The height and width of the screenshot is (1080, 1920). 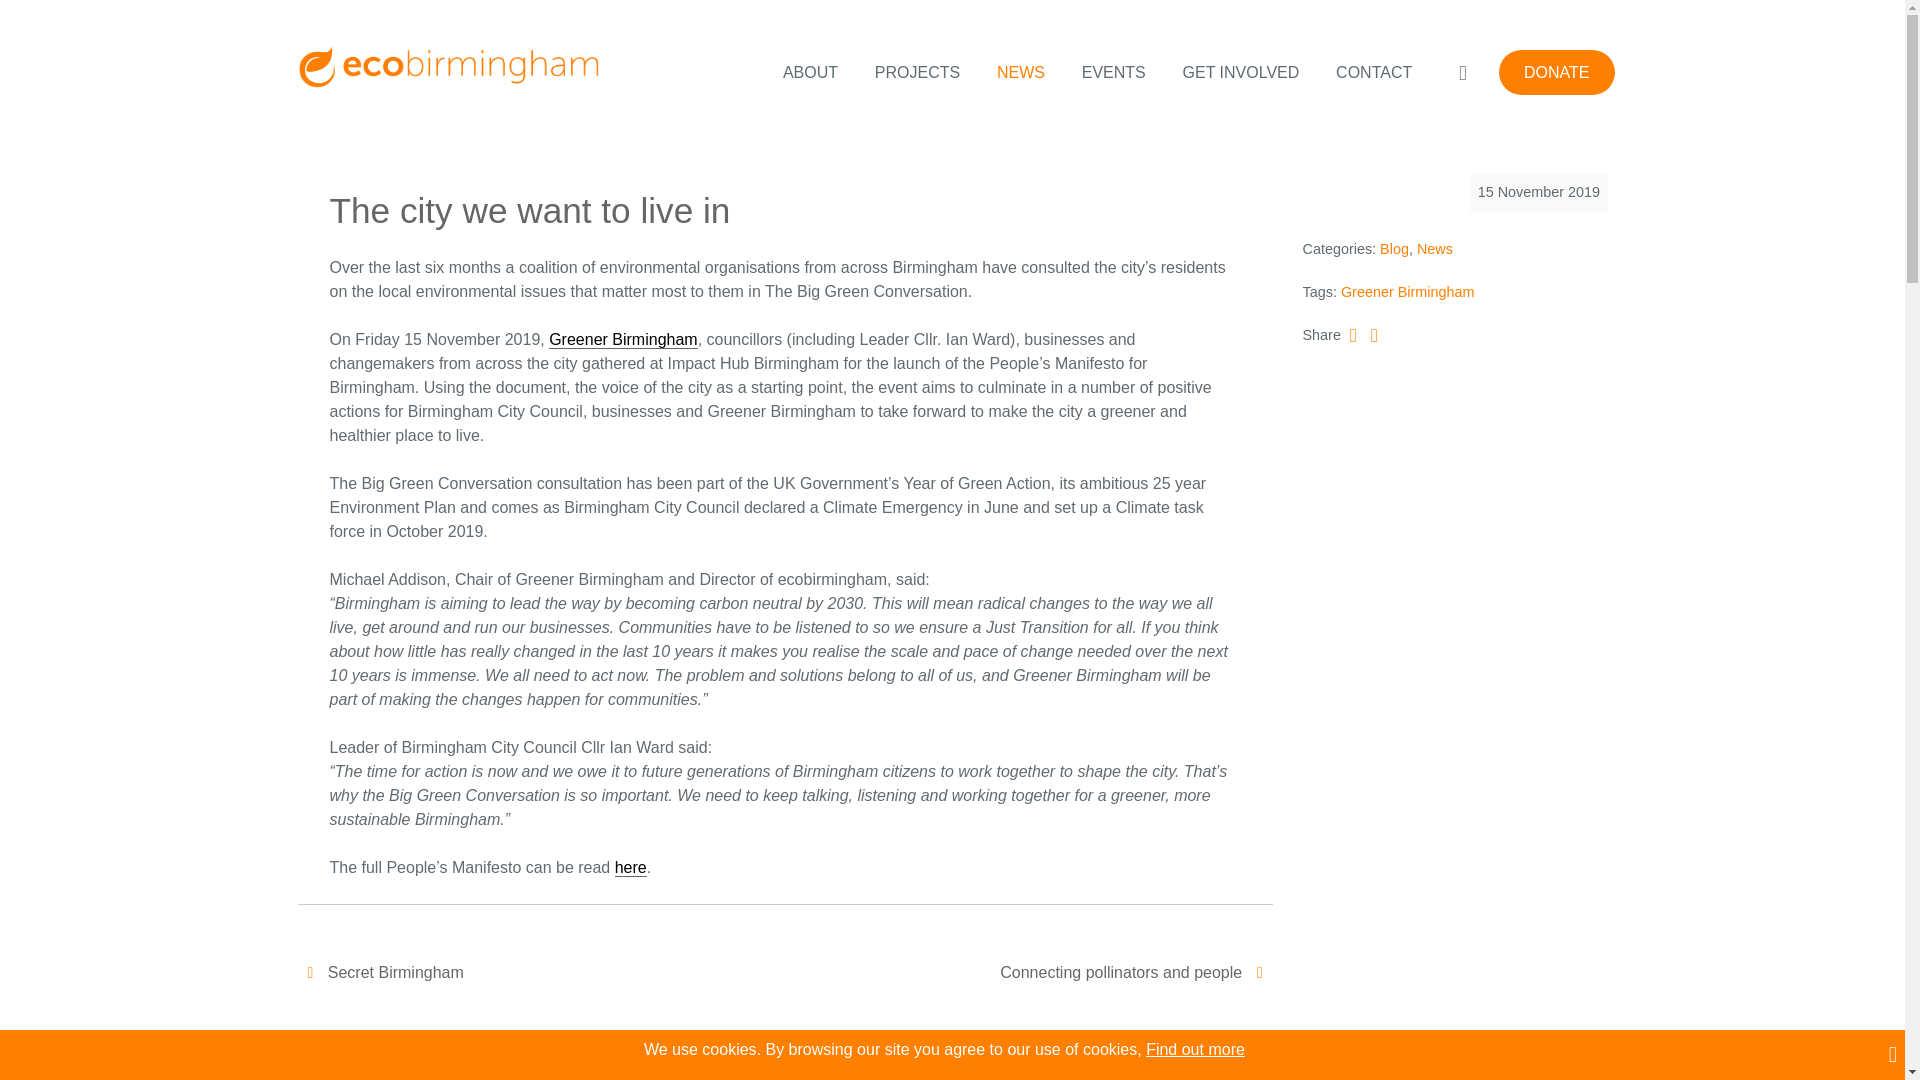 What do you see at coordinates (1394, 250) in the screenshot?
I see `Blog` at bounding box center [1394, 250].